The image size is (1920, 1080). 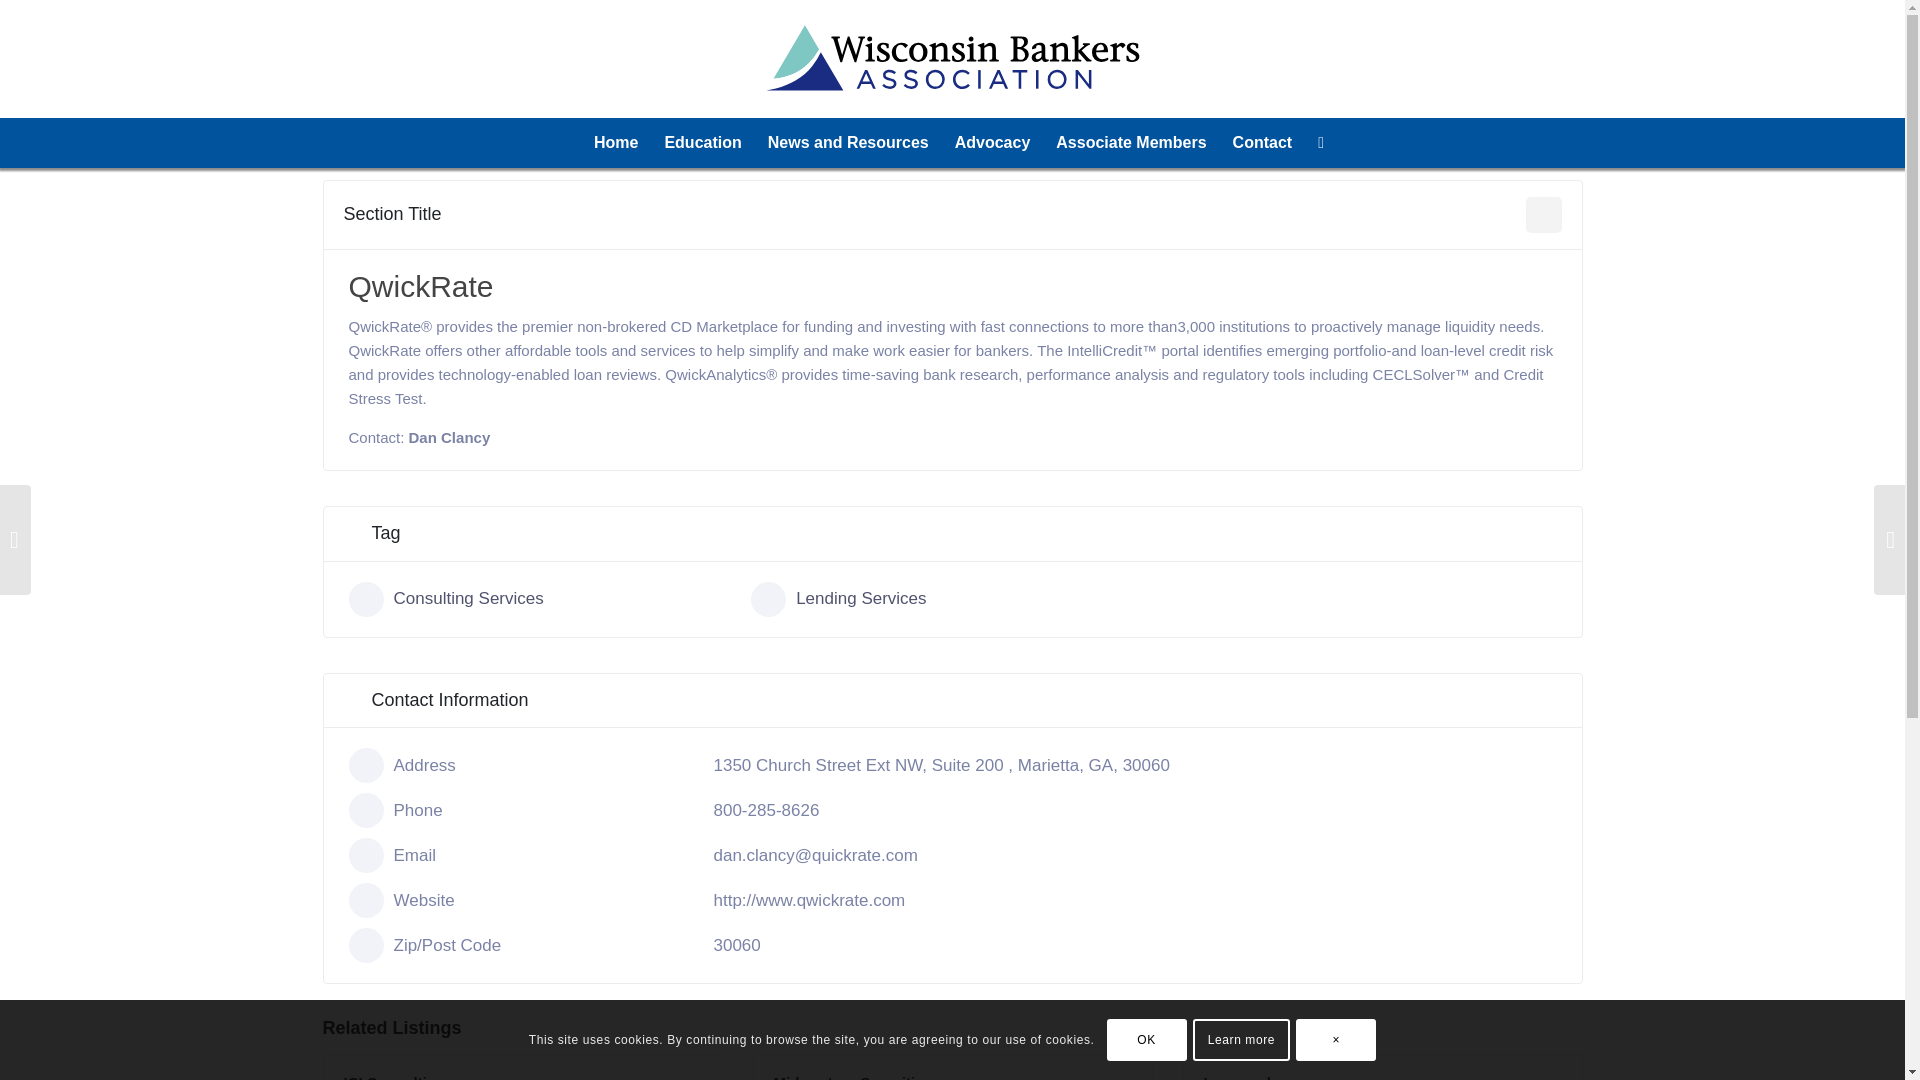 What do you see at coordinates (548, 599) in the screenshot?
I see `Consulting Services` at bounding box center [548, 599].